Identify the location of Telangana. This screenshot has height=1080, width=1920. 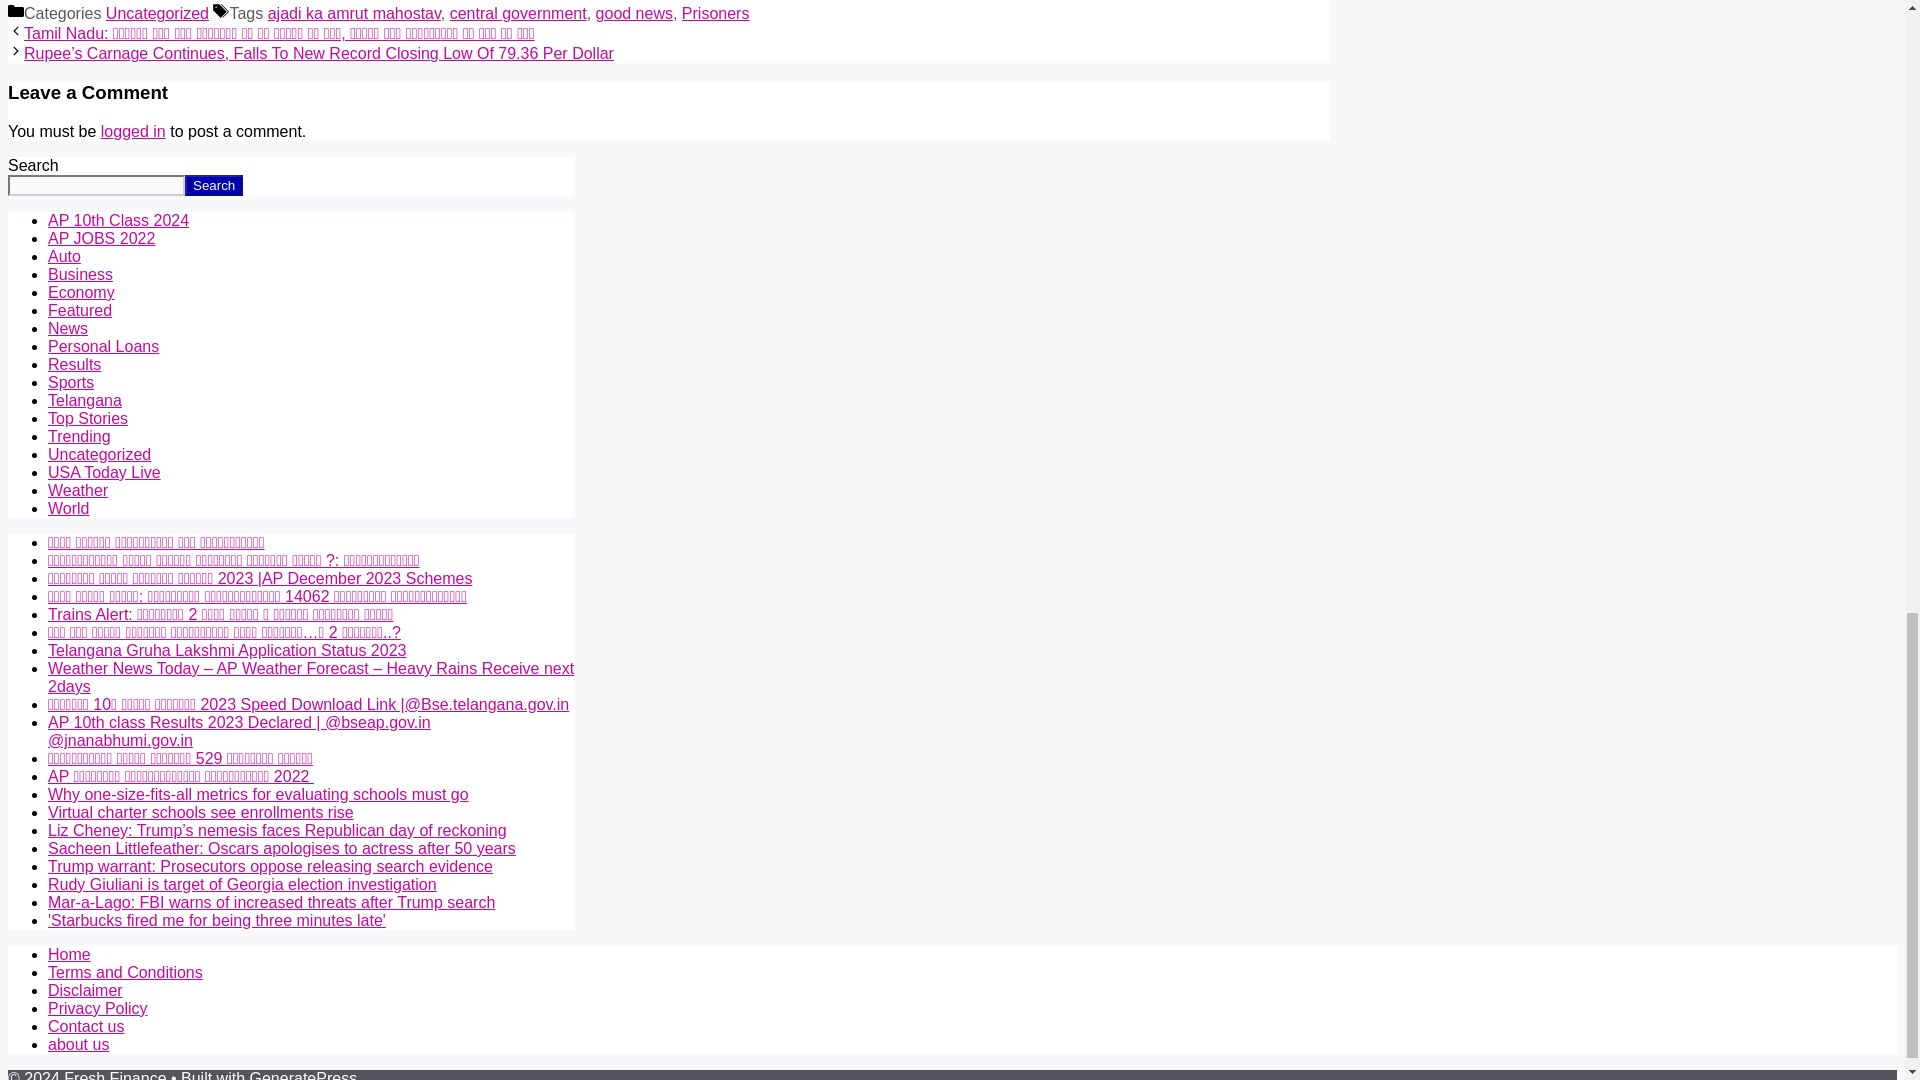
(85, 400).